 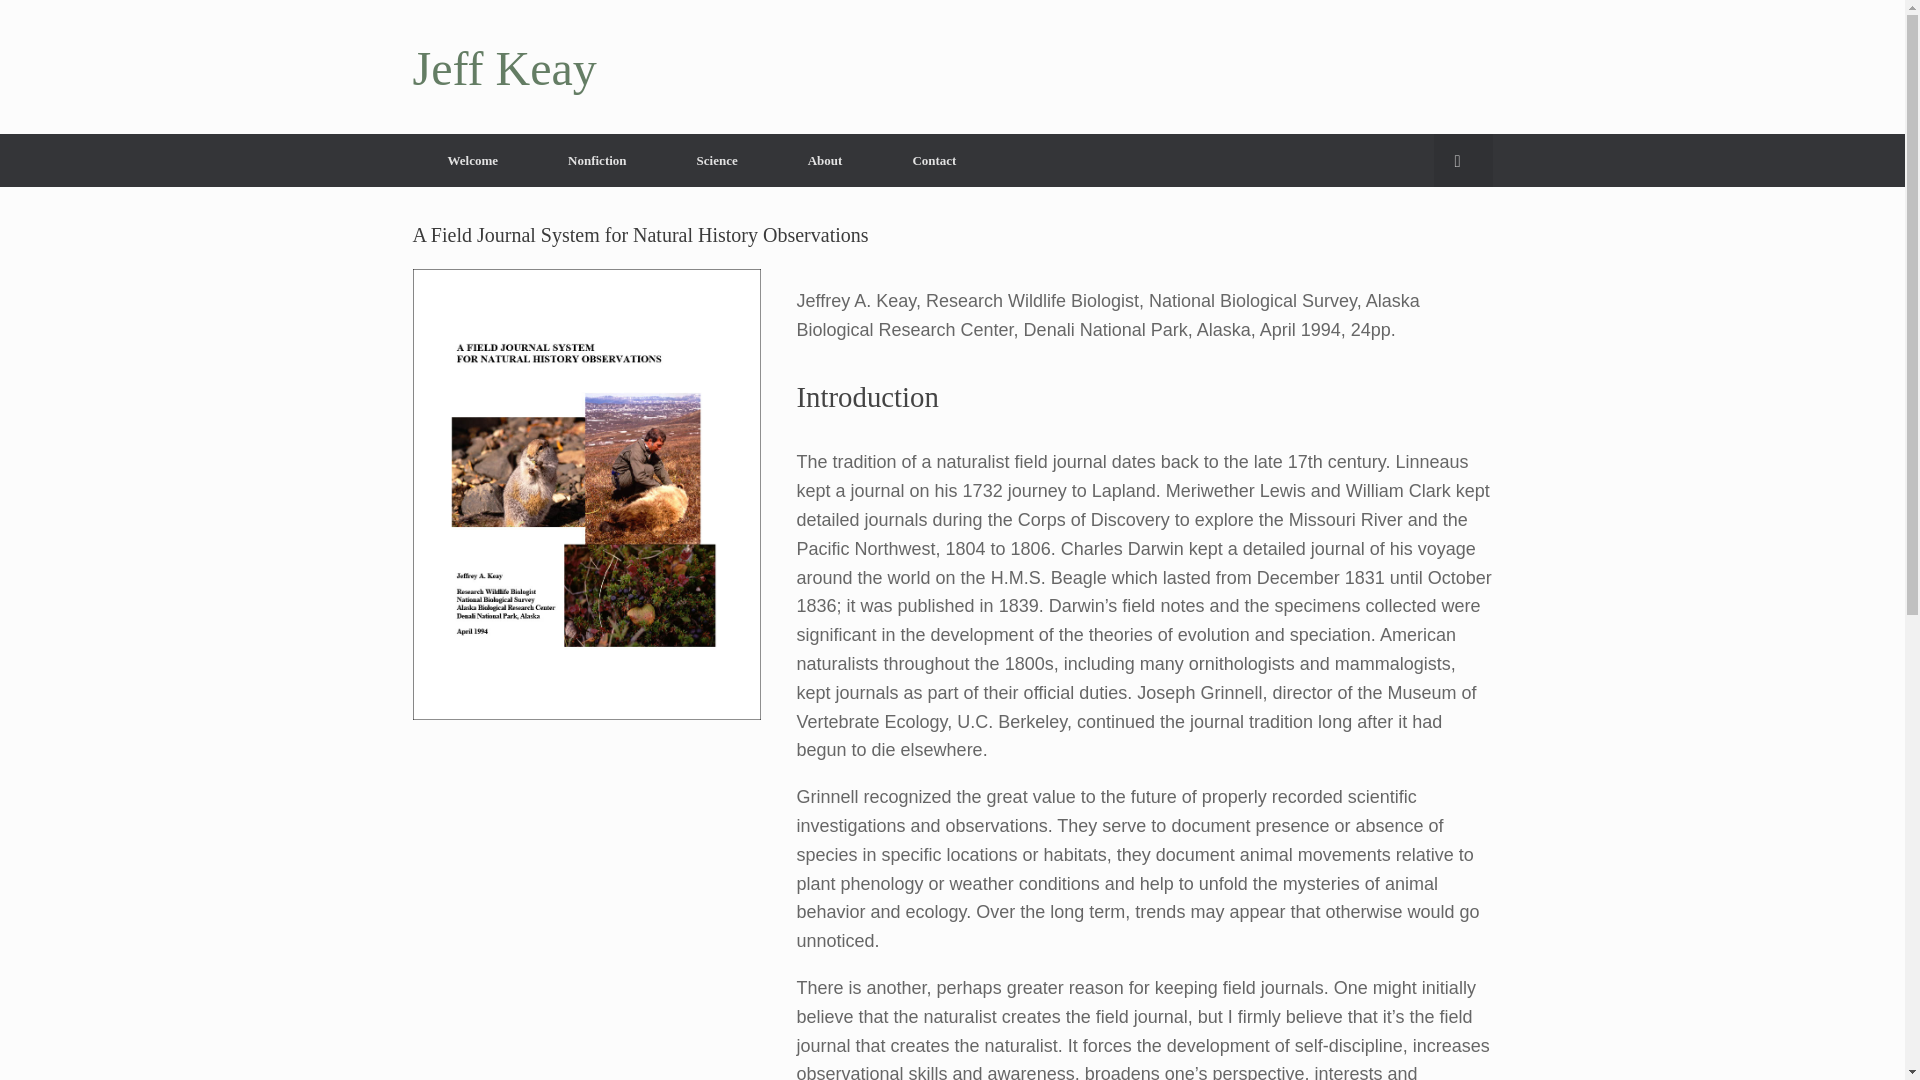 What do you see at coordinates (934, 160) in the screenshot?
I see `Contact` at bounding box center [934, 160].